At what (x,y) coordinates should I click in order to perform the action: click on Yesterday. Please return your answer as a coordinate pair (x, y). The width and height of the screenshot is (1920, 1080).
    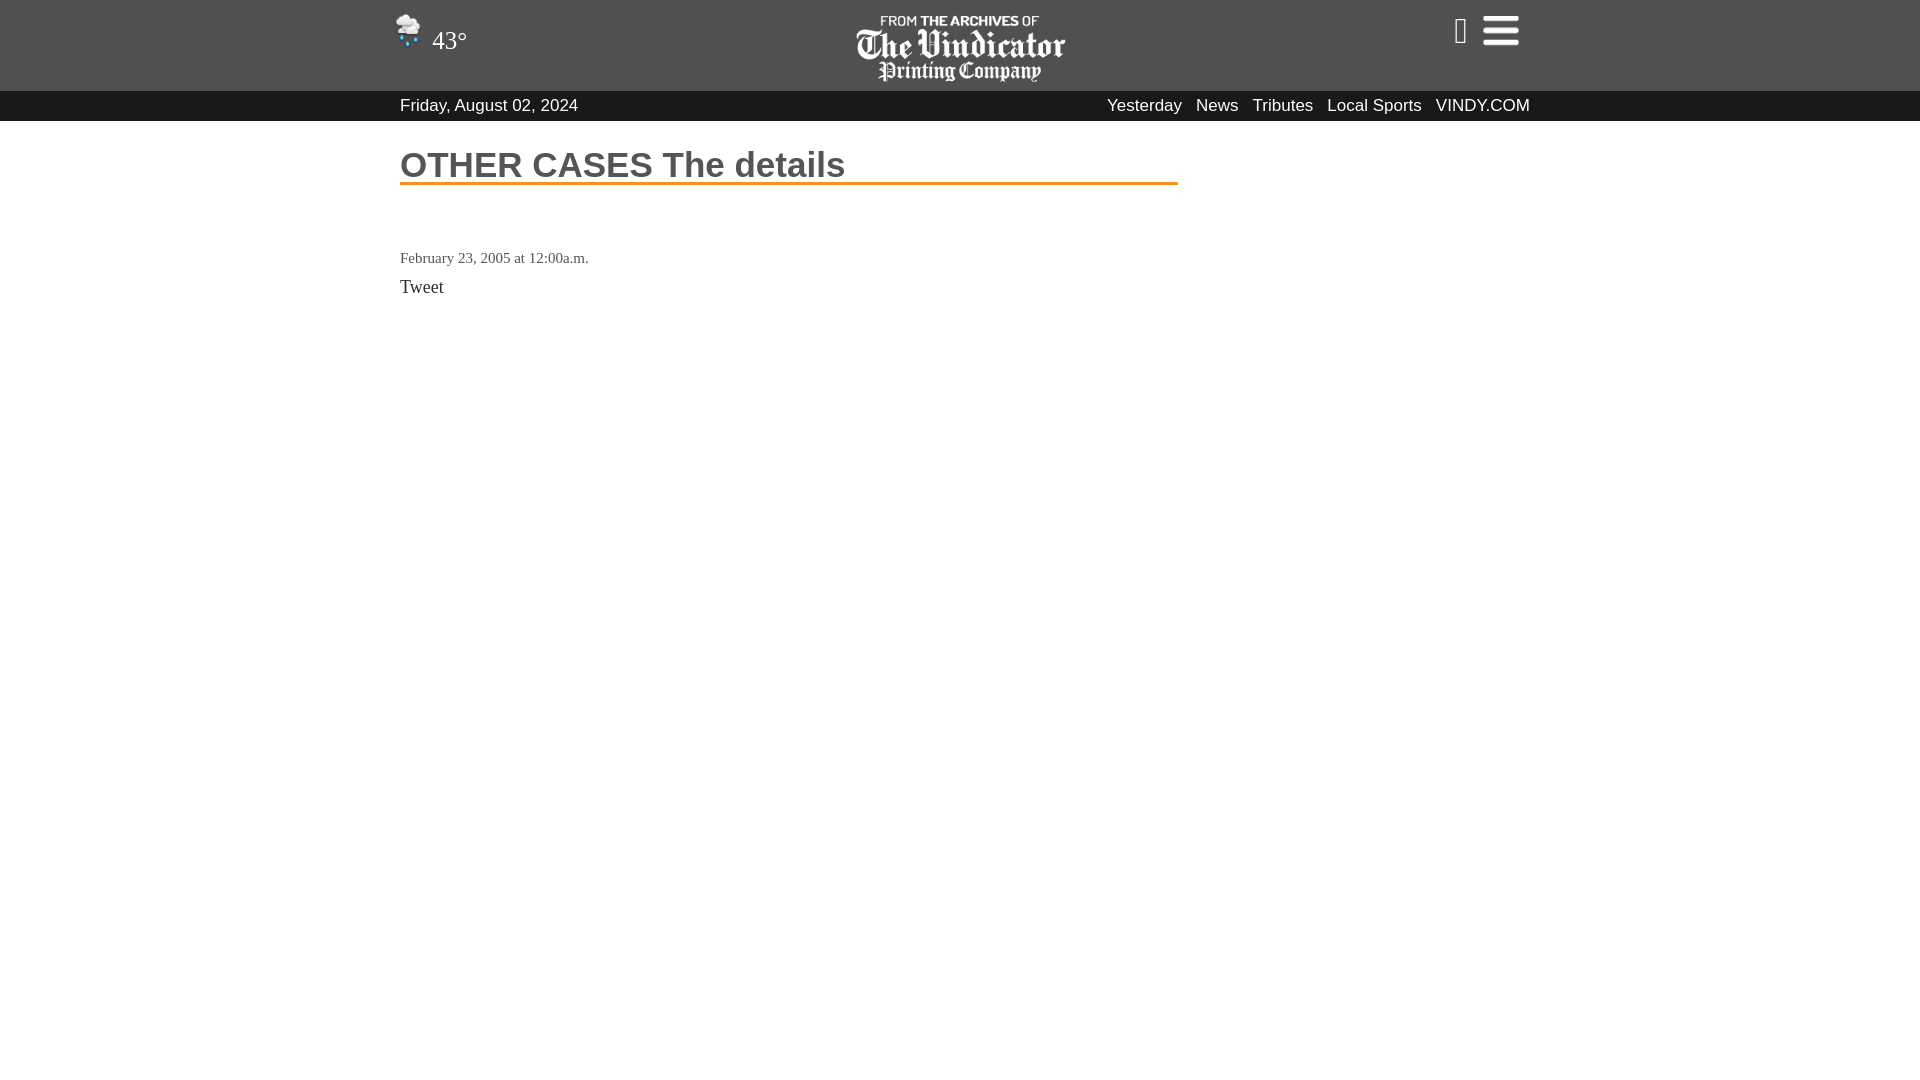
    Looking at the image, I should click on (1144, 105).